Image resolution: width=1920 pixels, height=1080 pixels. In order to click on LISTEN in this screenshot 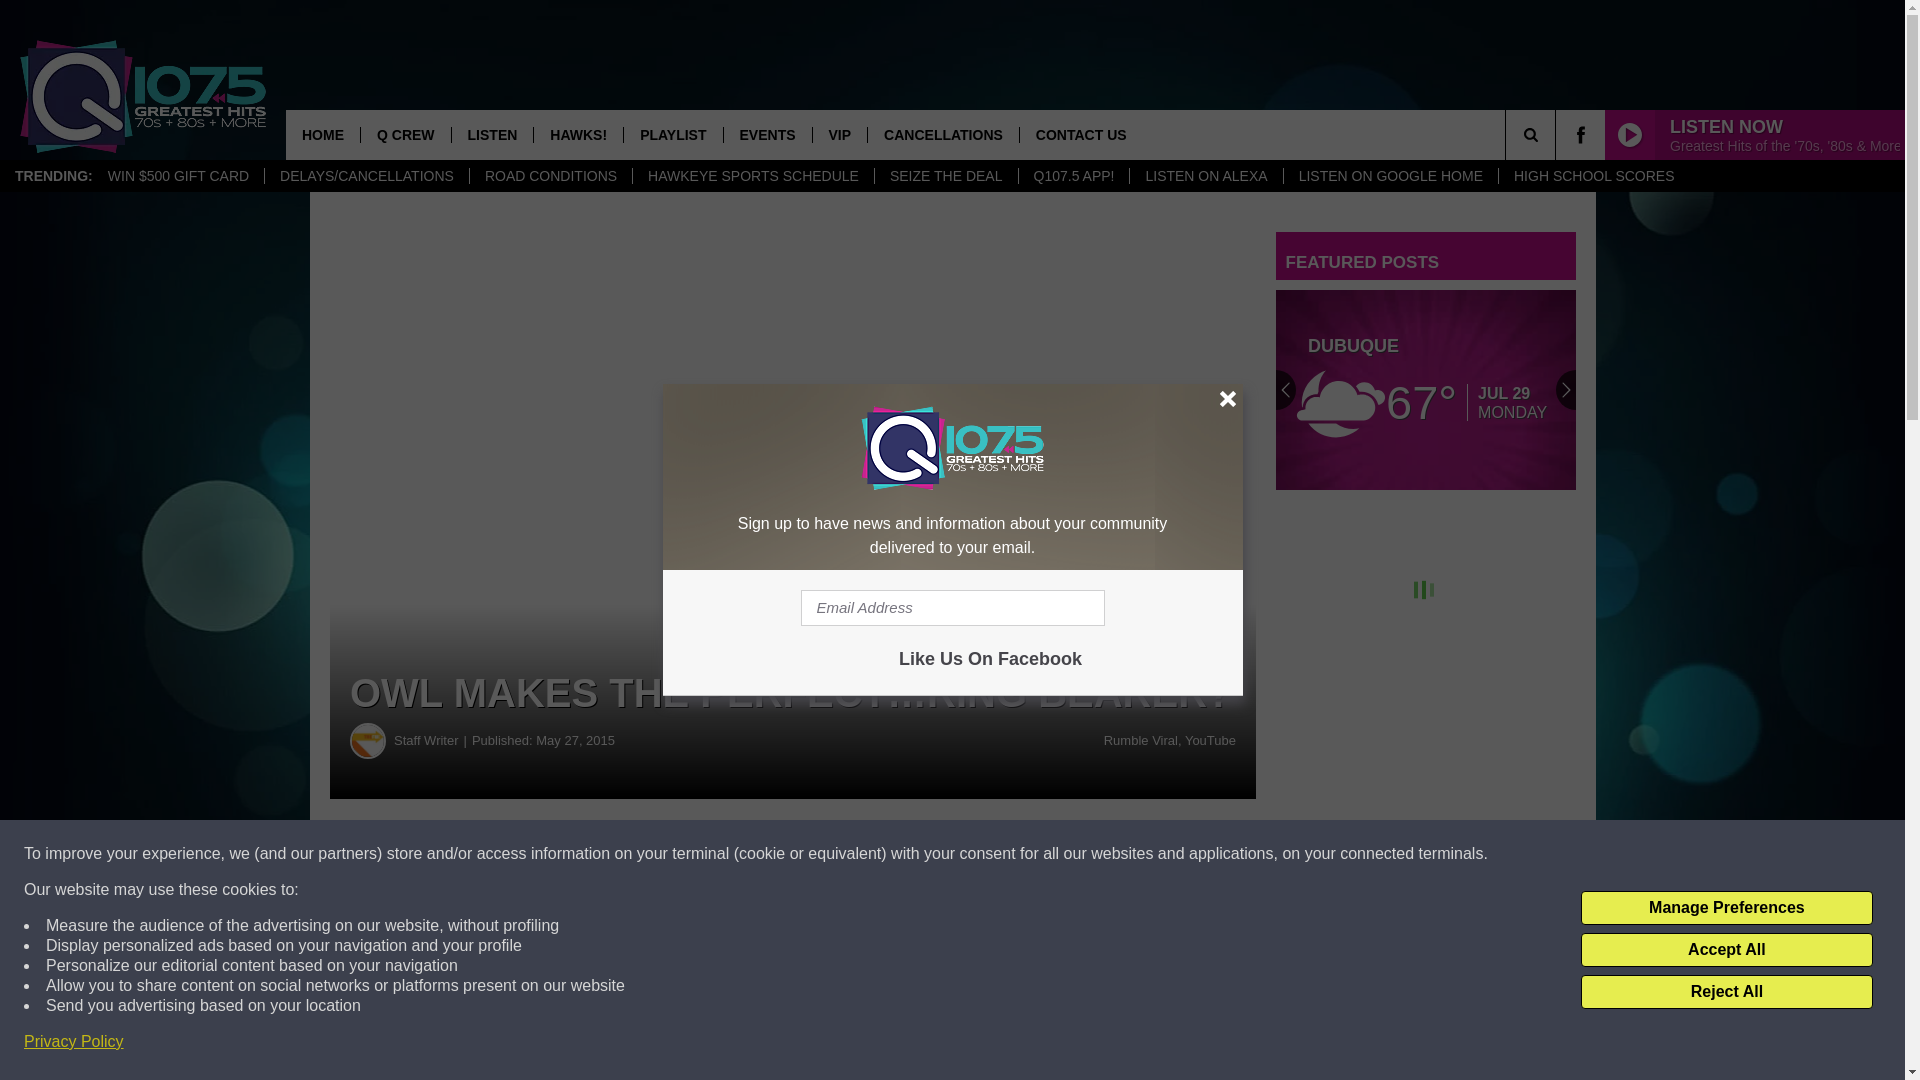, I will do `click(492, 134)`.